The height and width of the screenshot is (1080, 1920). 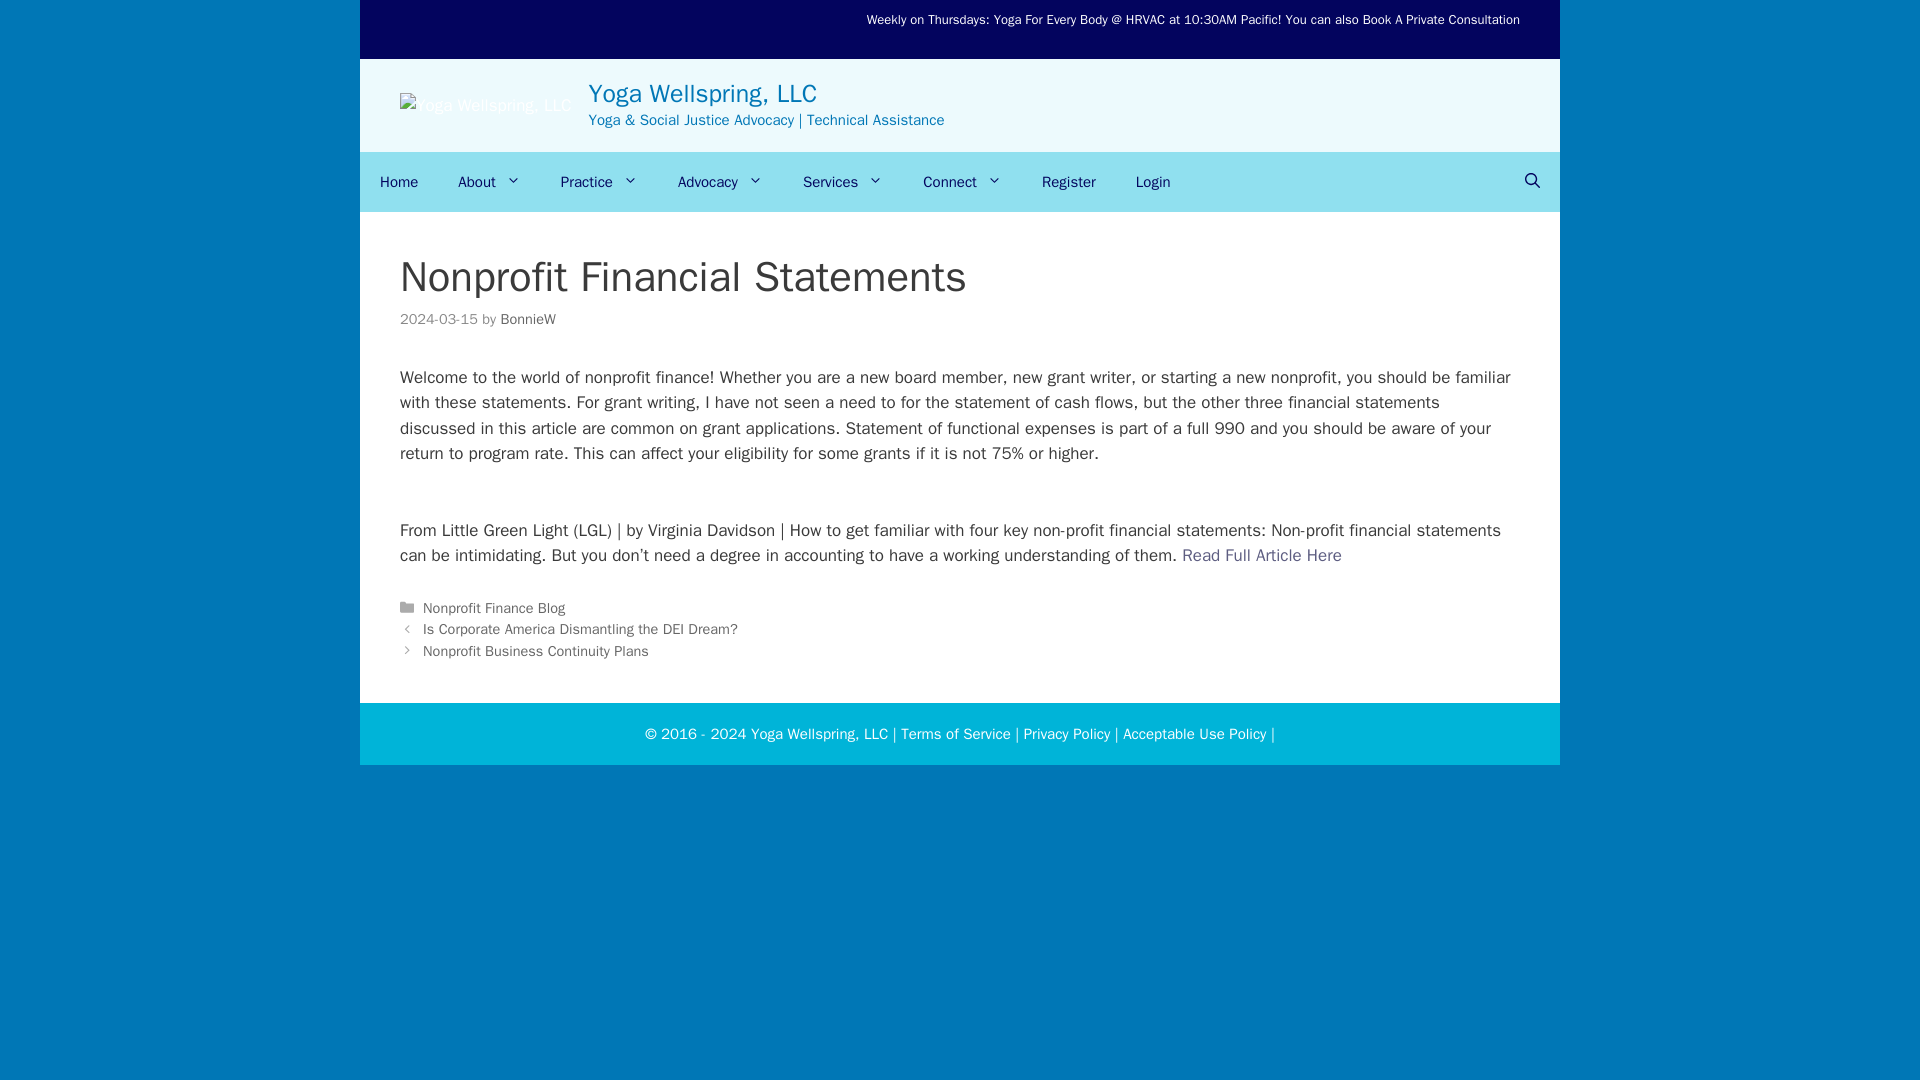 What do you see at coordinates (1067, 734) in the screenshot?
I see `Website Privacy Policy` at bounding box center [1067, 734].